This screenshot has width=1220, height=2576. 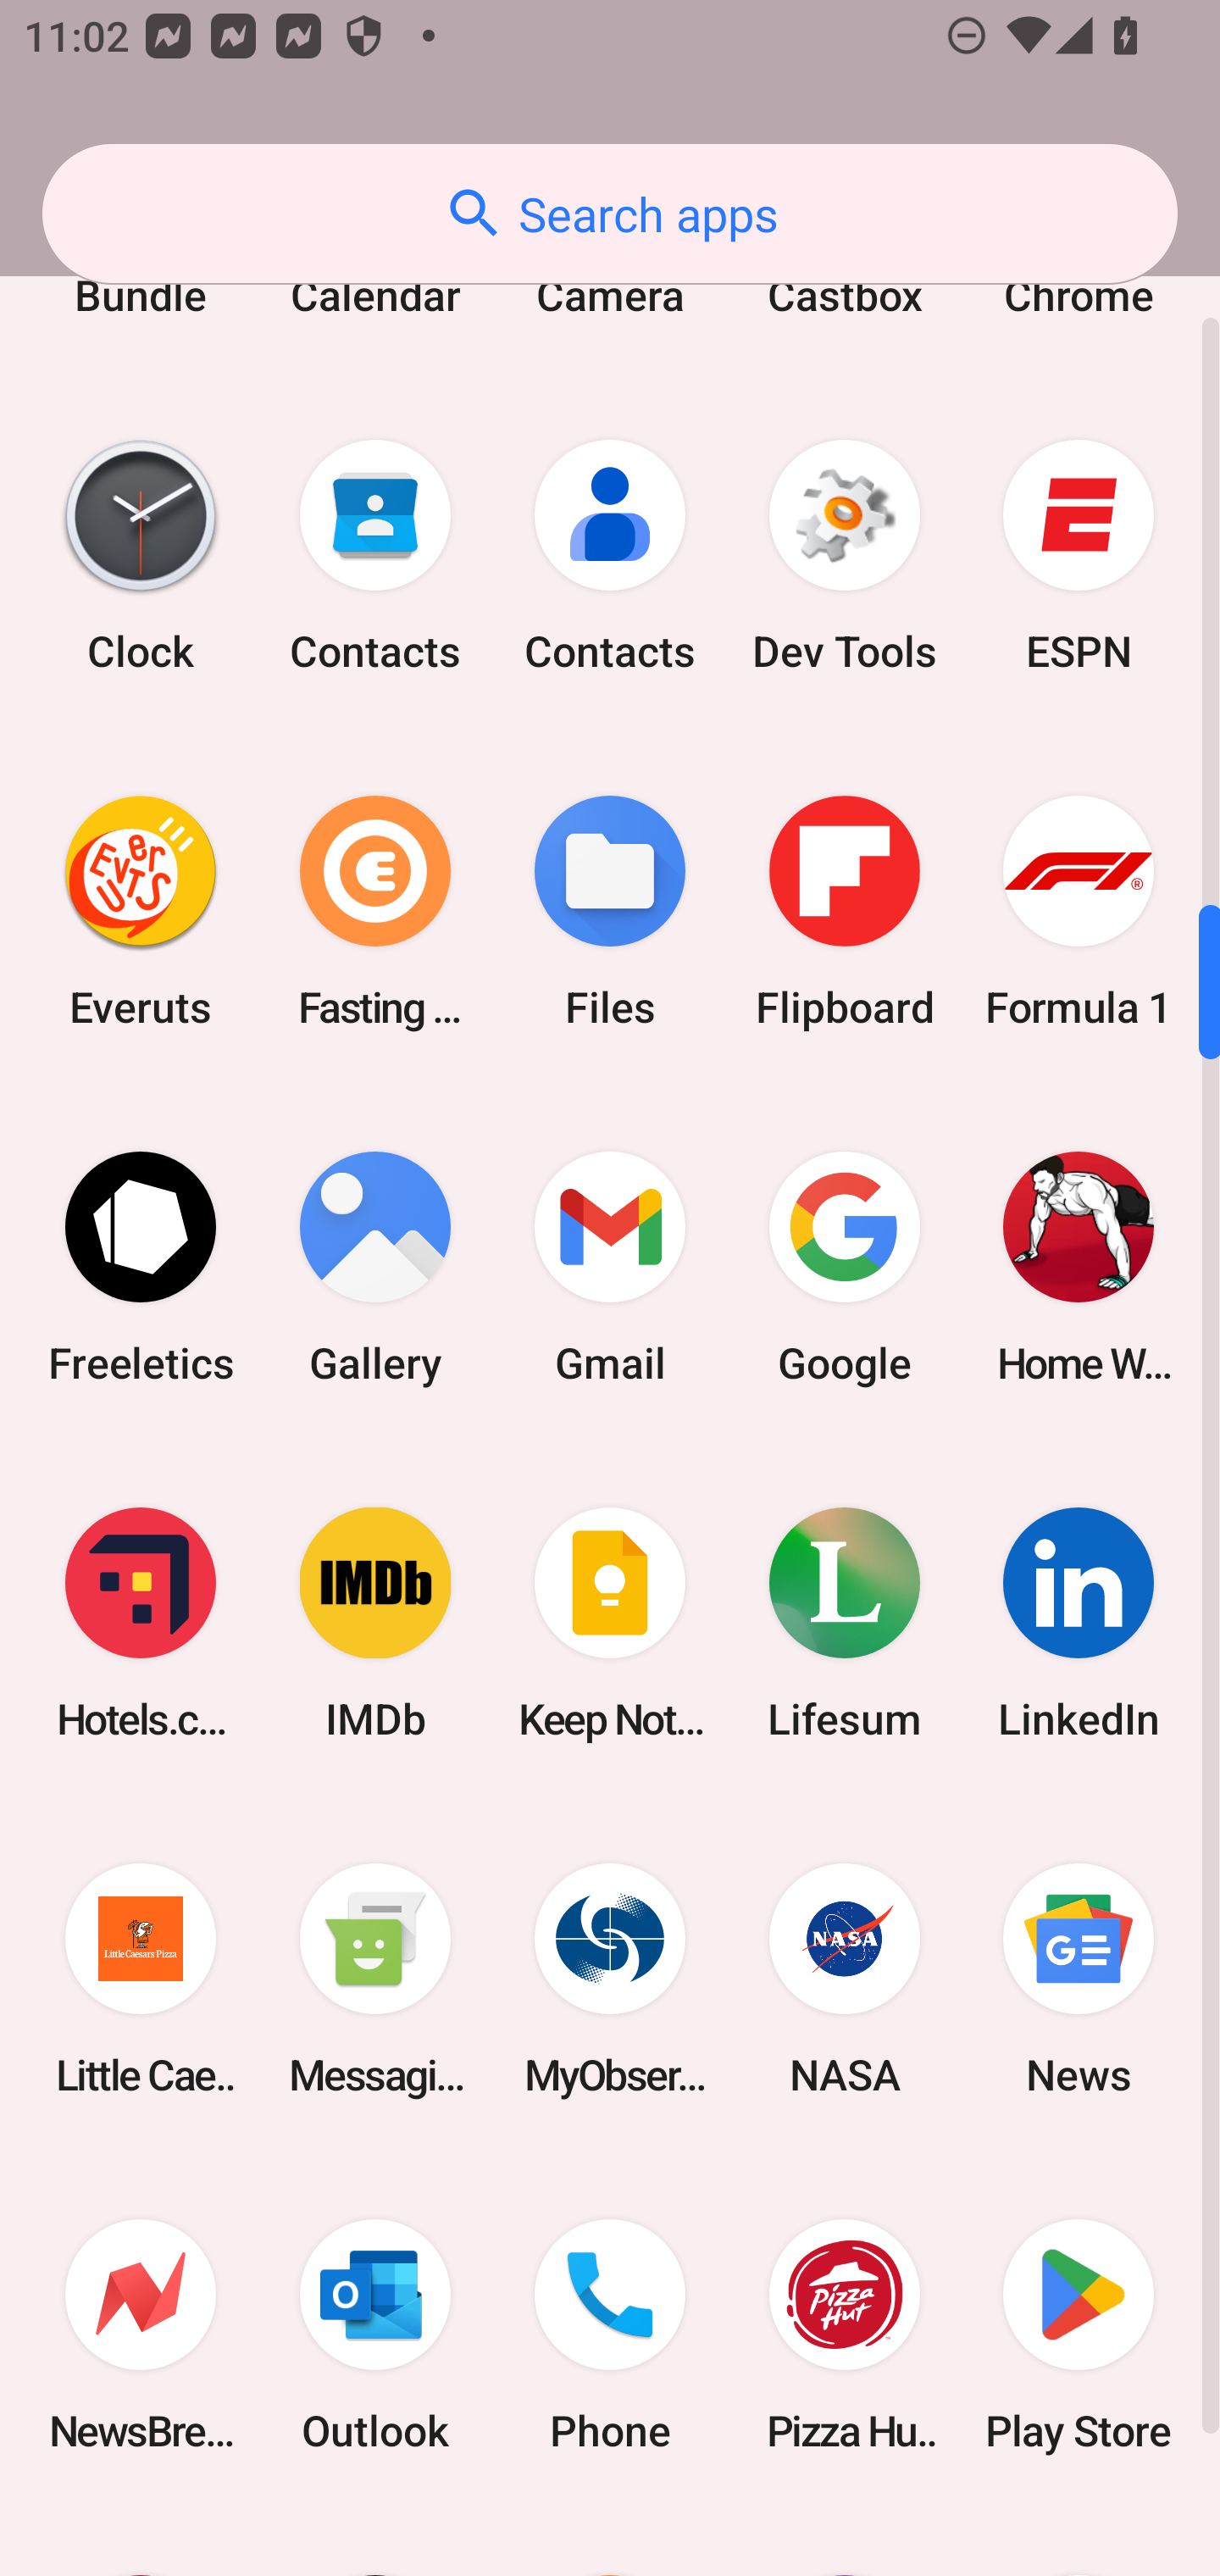 I want to click on Contacts, so click(x=610, y=556).